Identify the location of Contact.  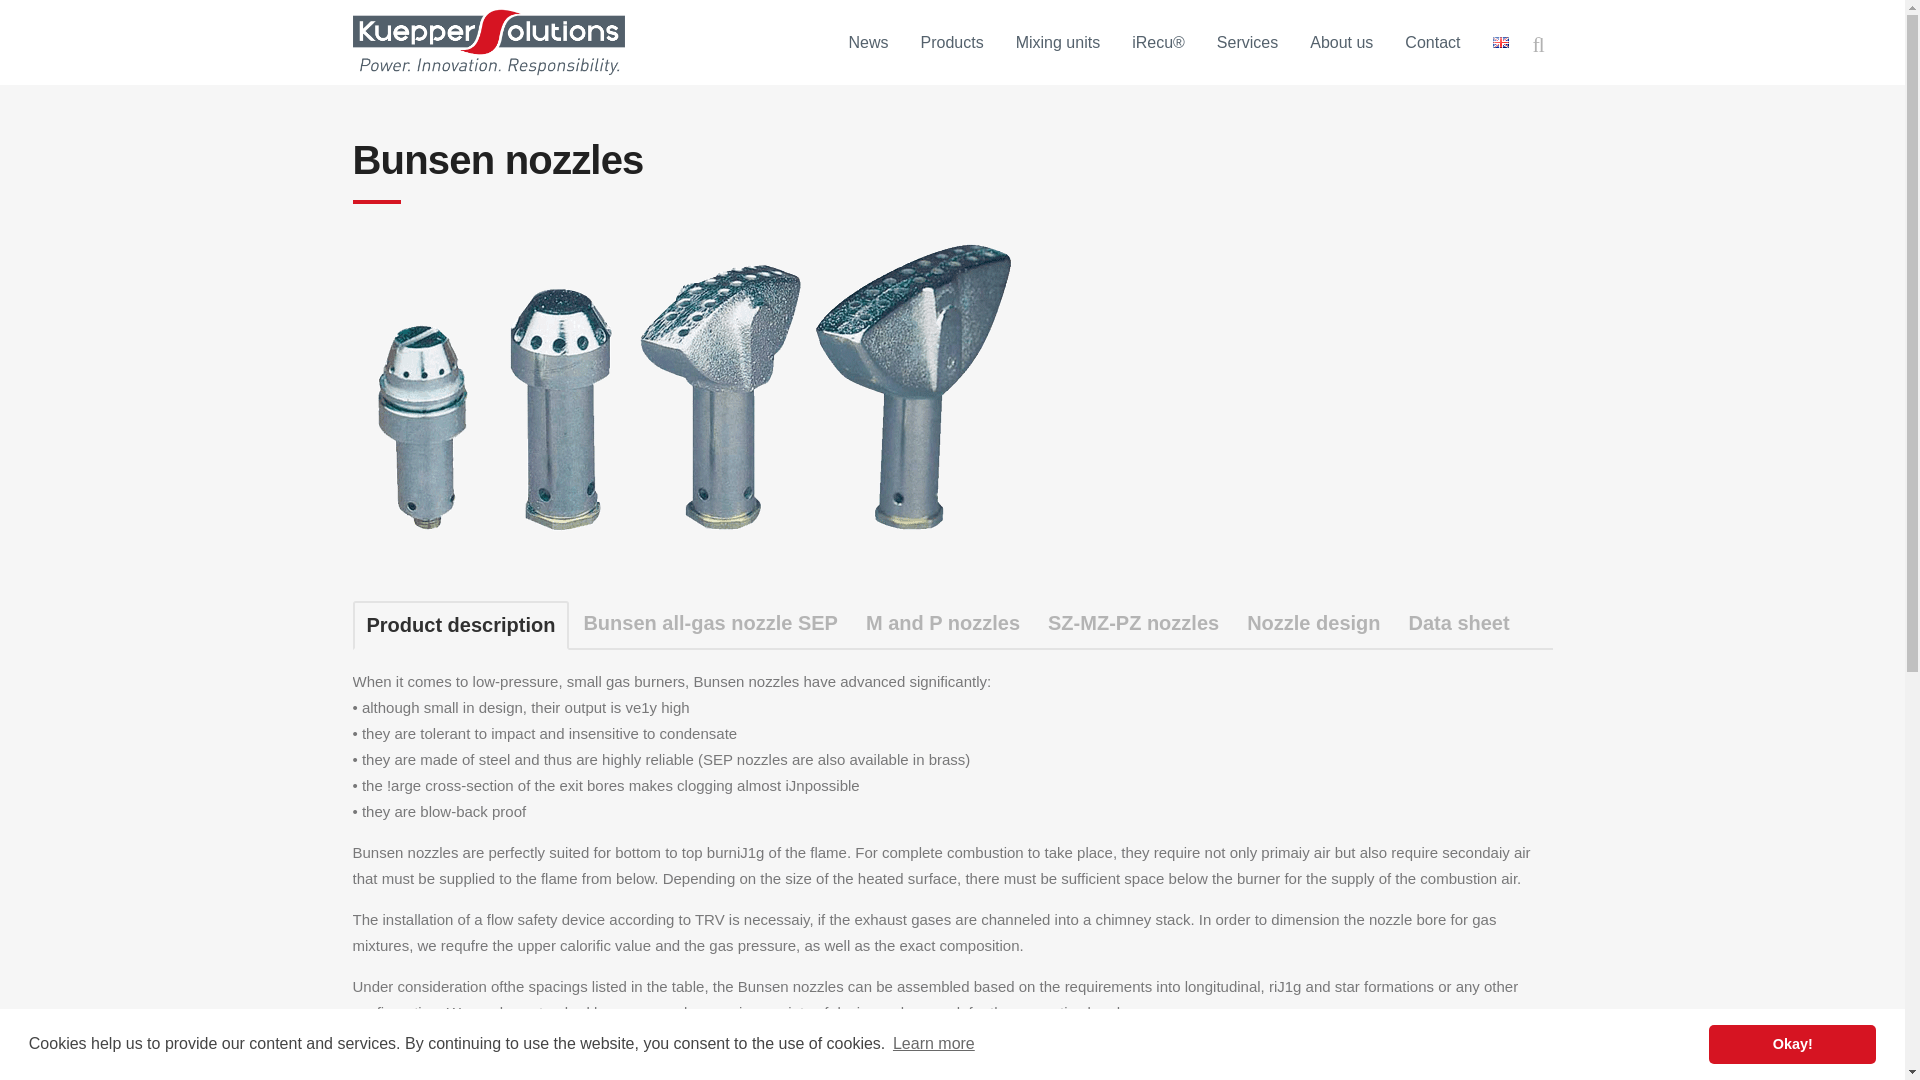
(1432, 42).